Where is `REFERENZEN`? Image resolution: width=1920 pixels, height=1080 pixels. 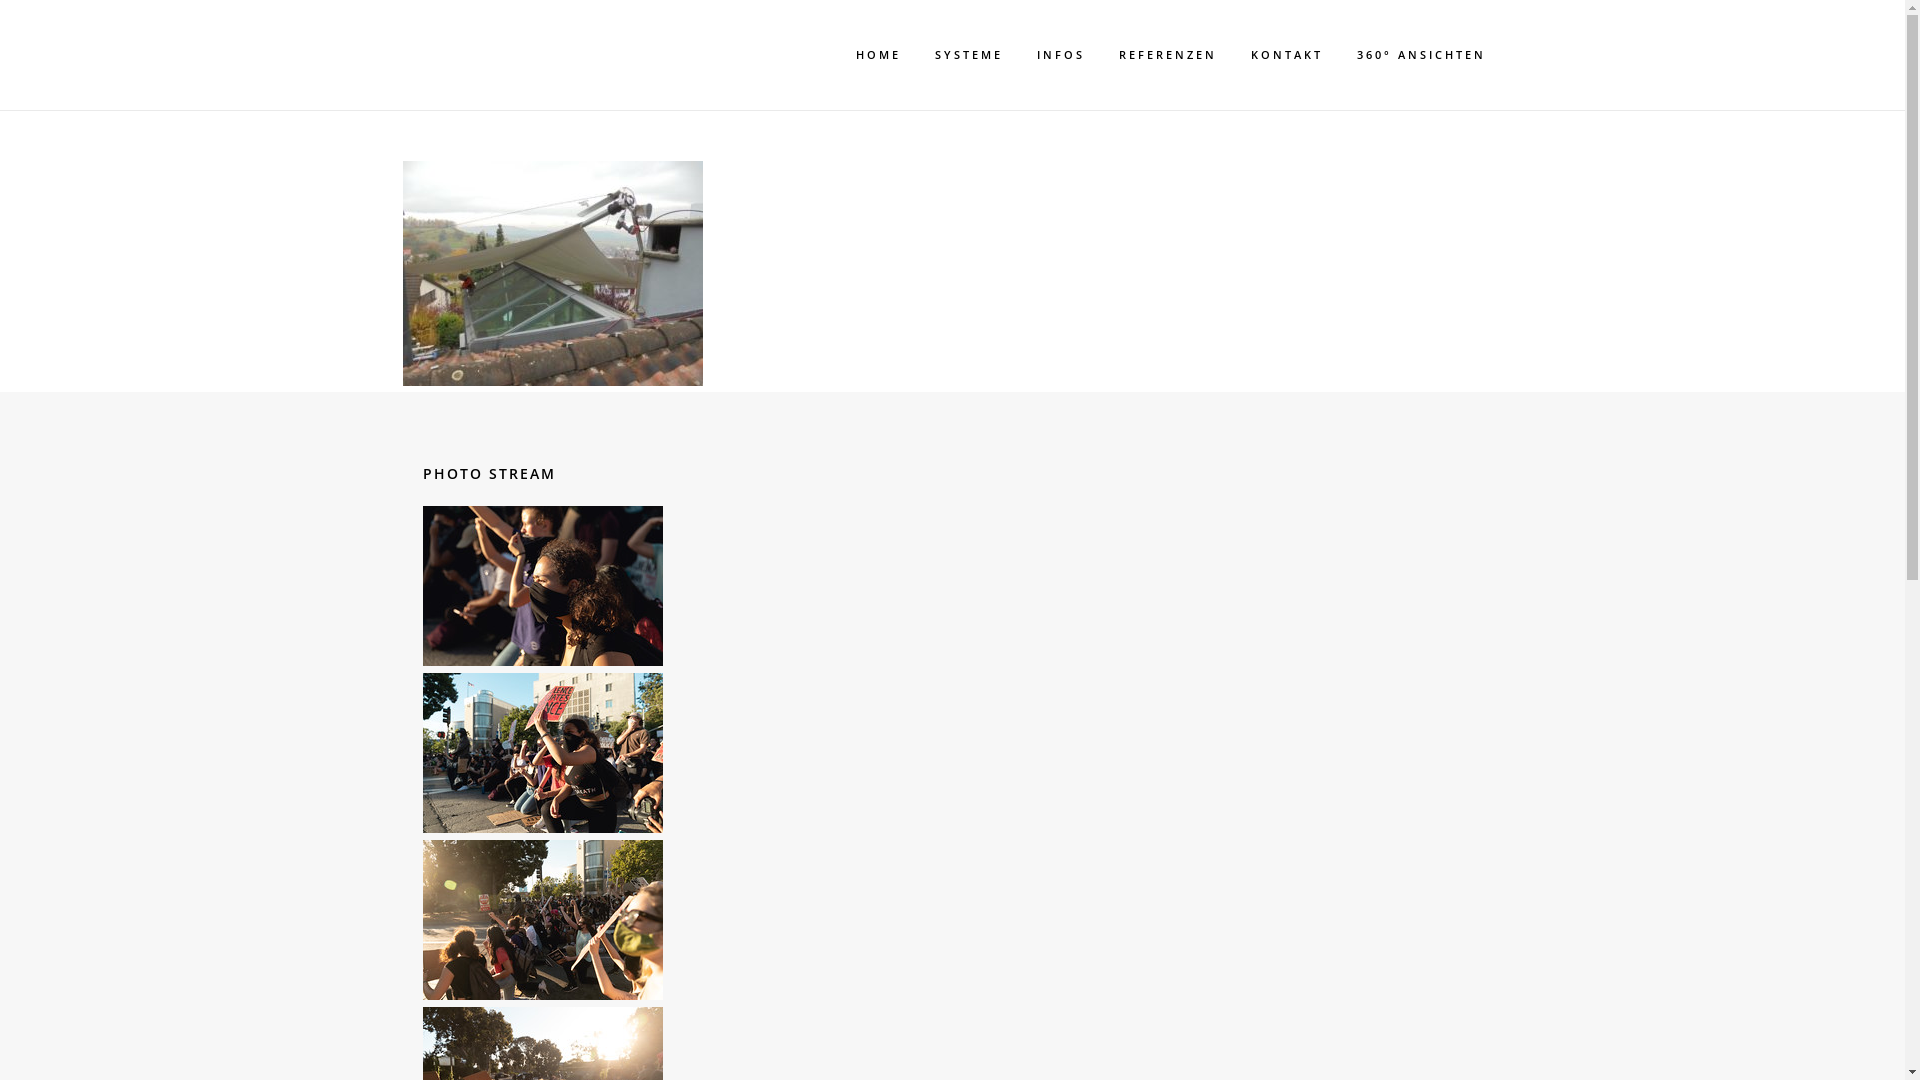
REFERENZEN is located at coordinates (1168, 55).